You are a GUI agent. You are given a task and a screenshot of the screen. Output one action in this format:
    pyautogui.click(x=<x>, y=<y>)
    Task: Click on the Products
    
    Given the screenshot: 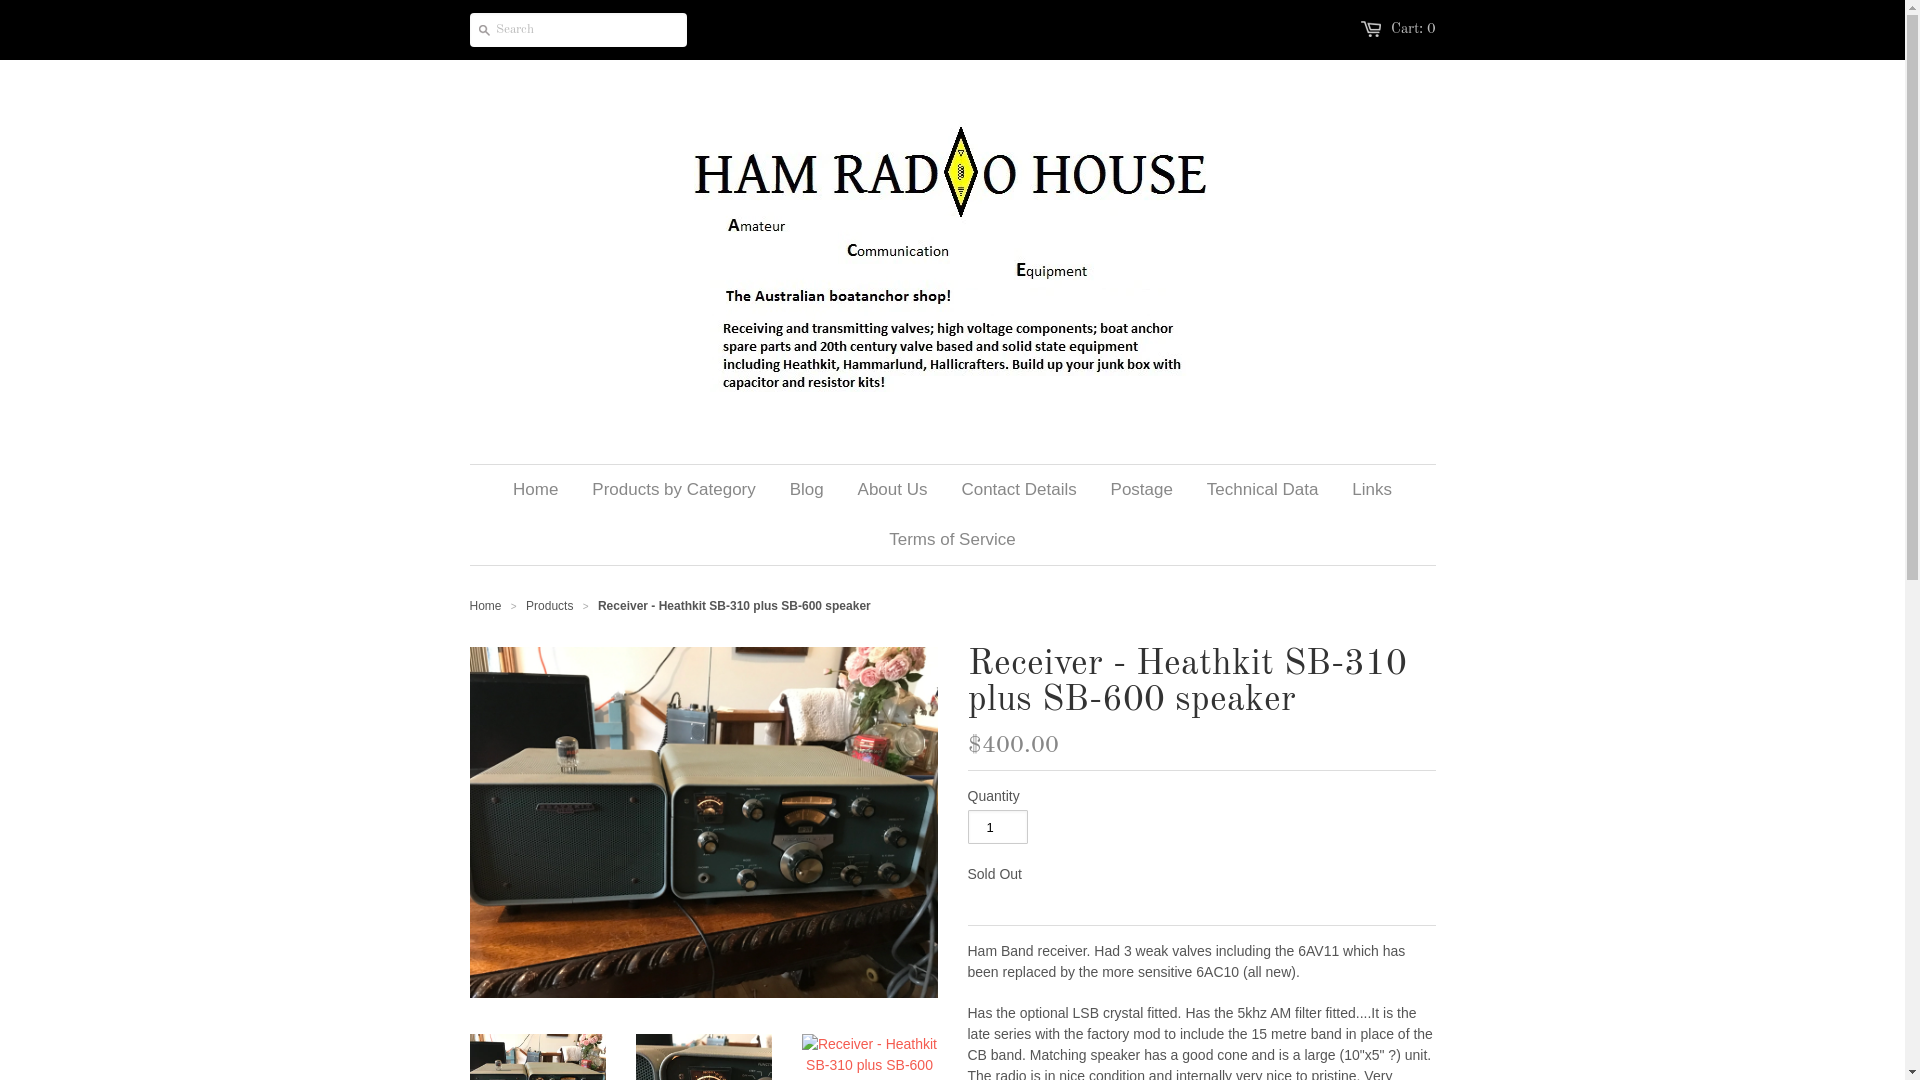 What is the action you would take?
    pyautogui.click(x=550, y=606)
    